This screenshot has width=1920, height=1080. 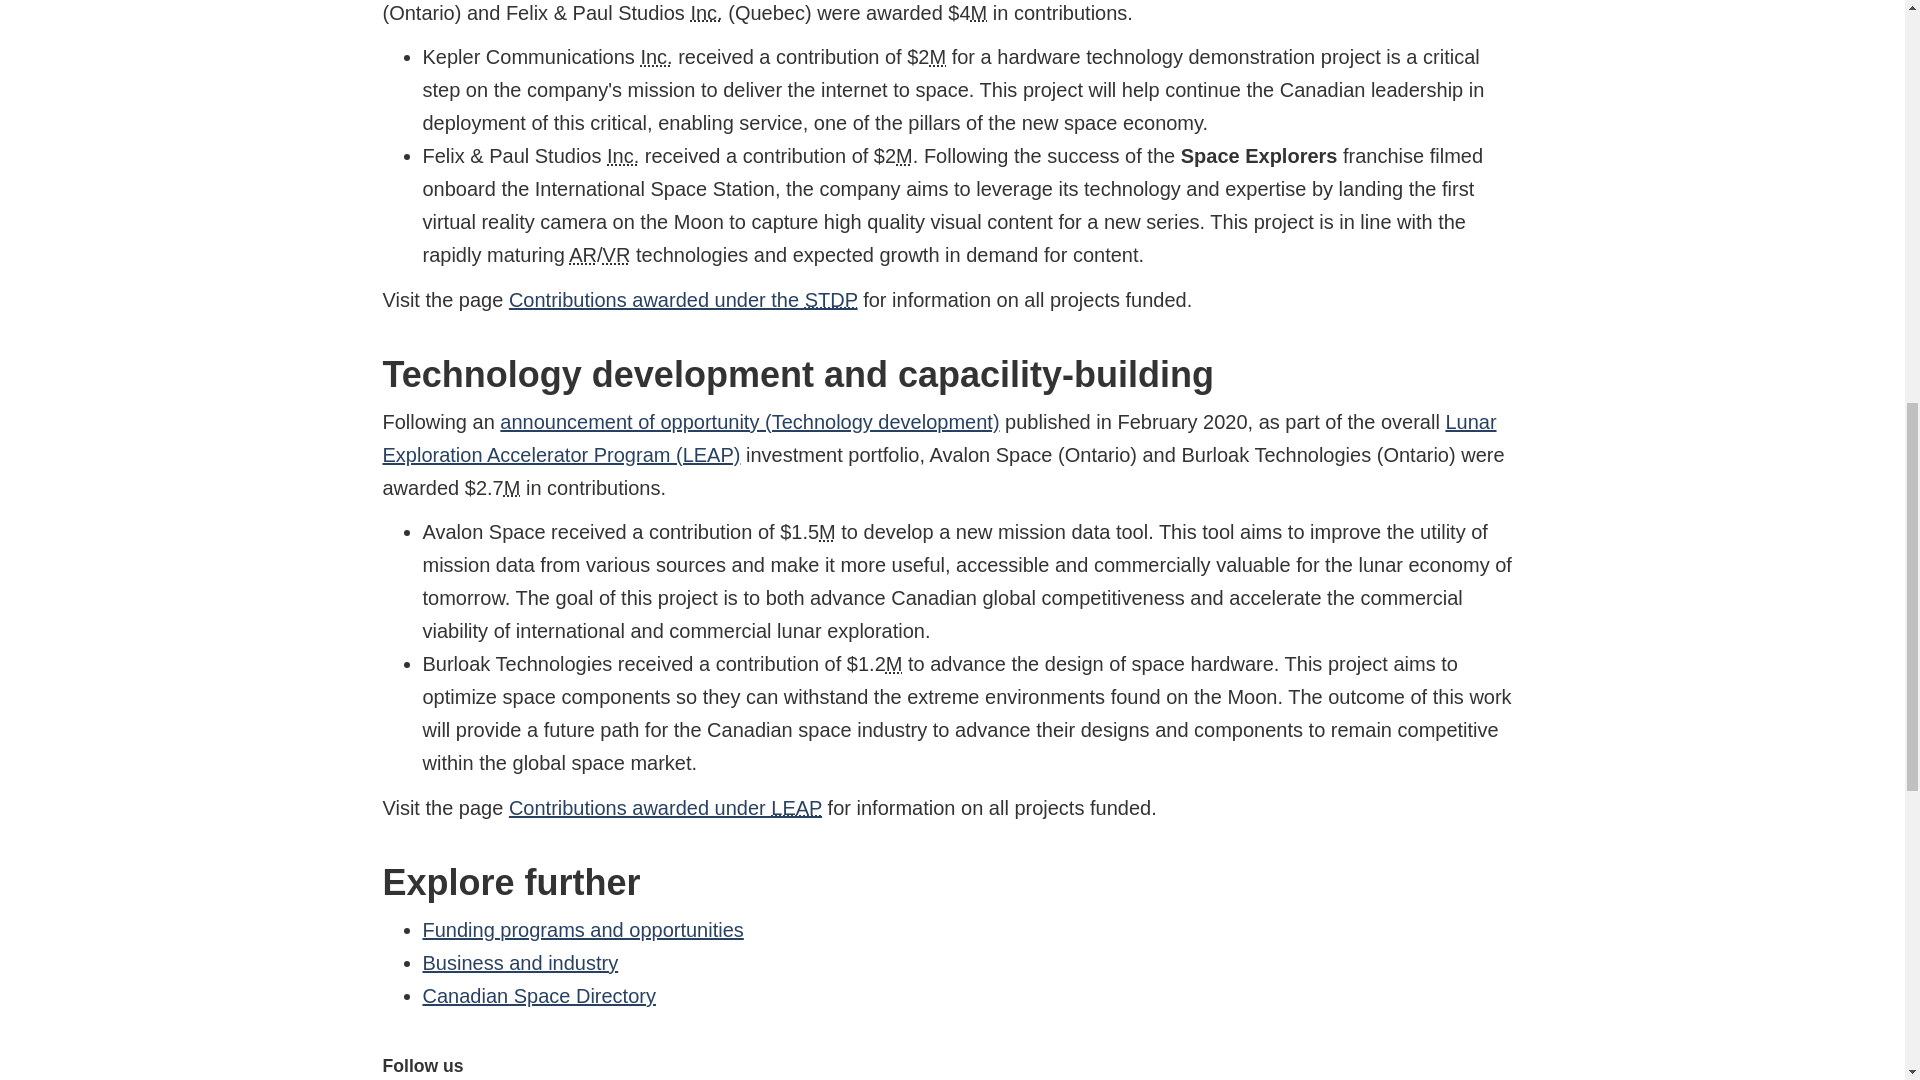 What do you see at coordinates (520, 962) in the screenshot?
I see `Business and industry` at bounding box center [520, 962].